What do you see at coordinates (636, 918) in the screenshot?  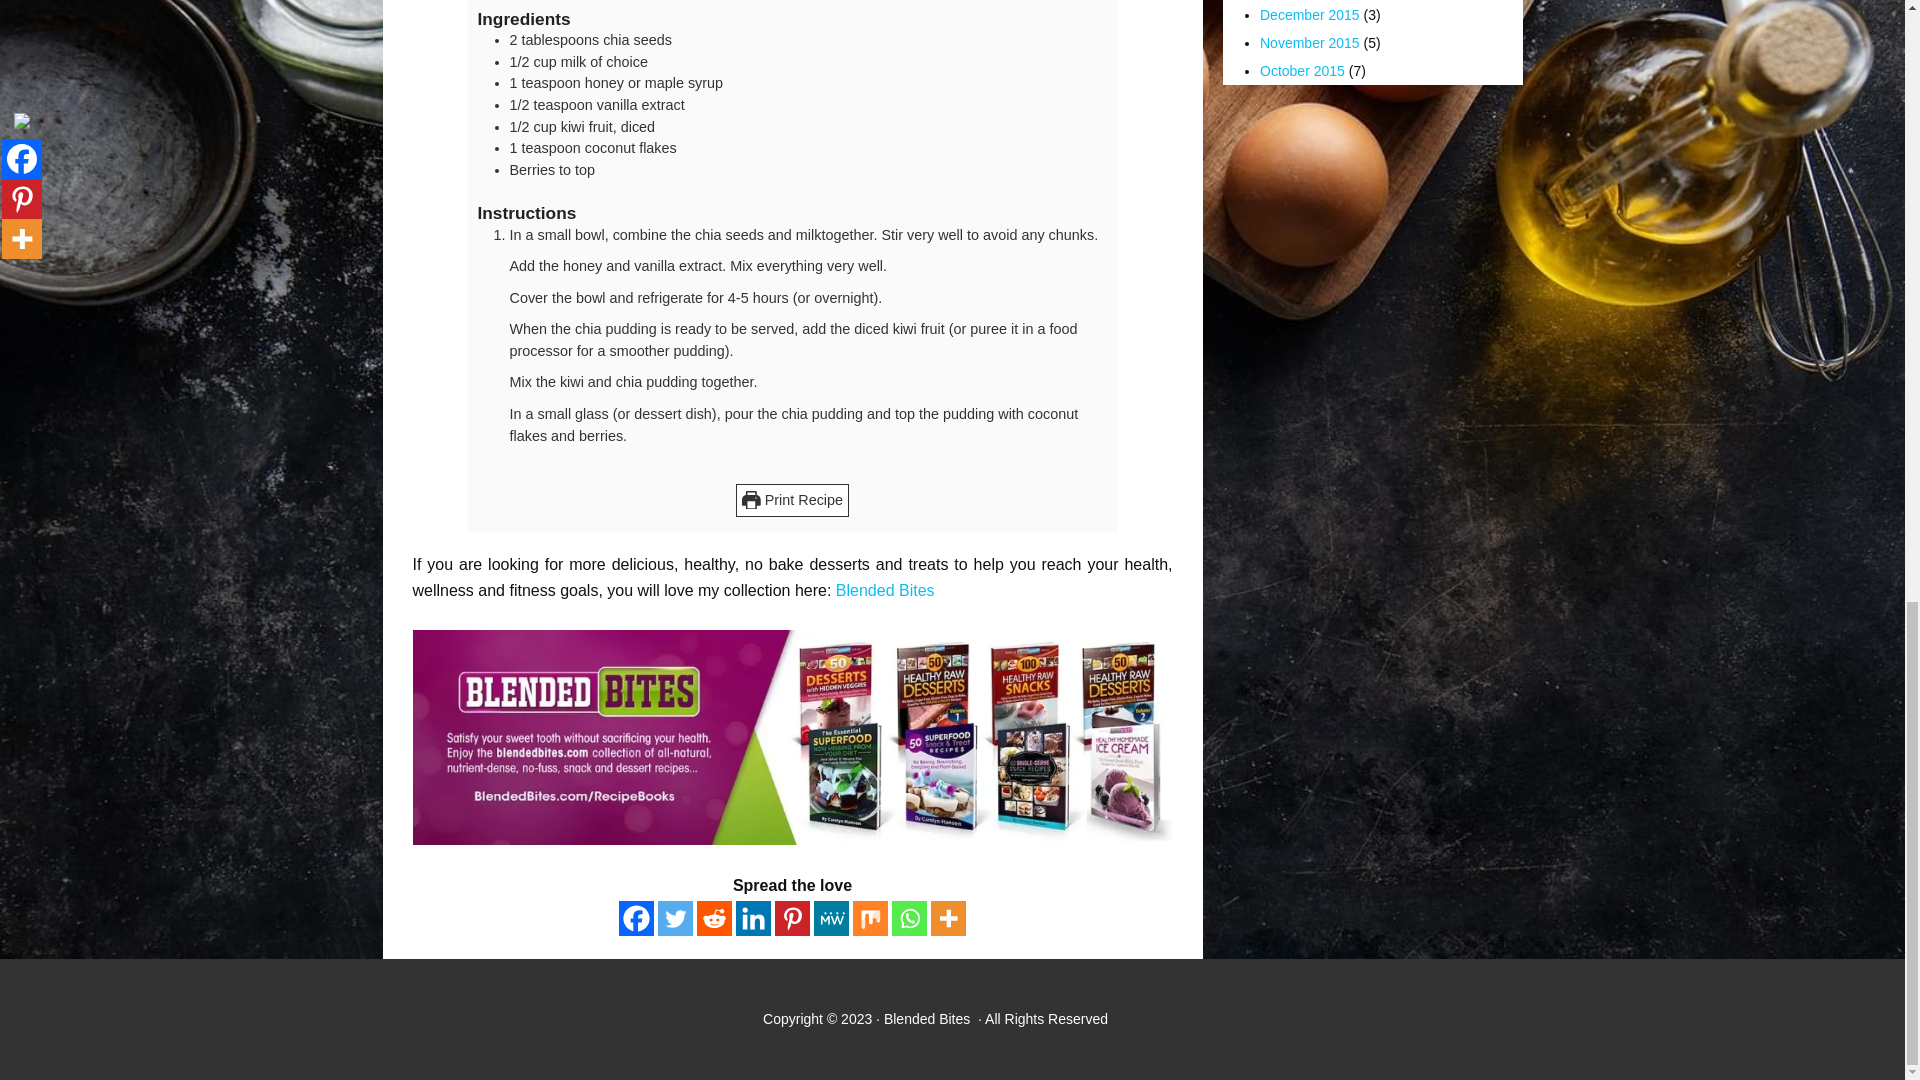 I see `Facebook` at bounding box center [636, 918].